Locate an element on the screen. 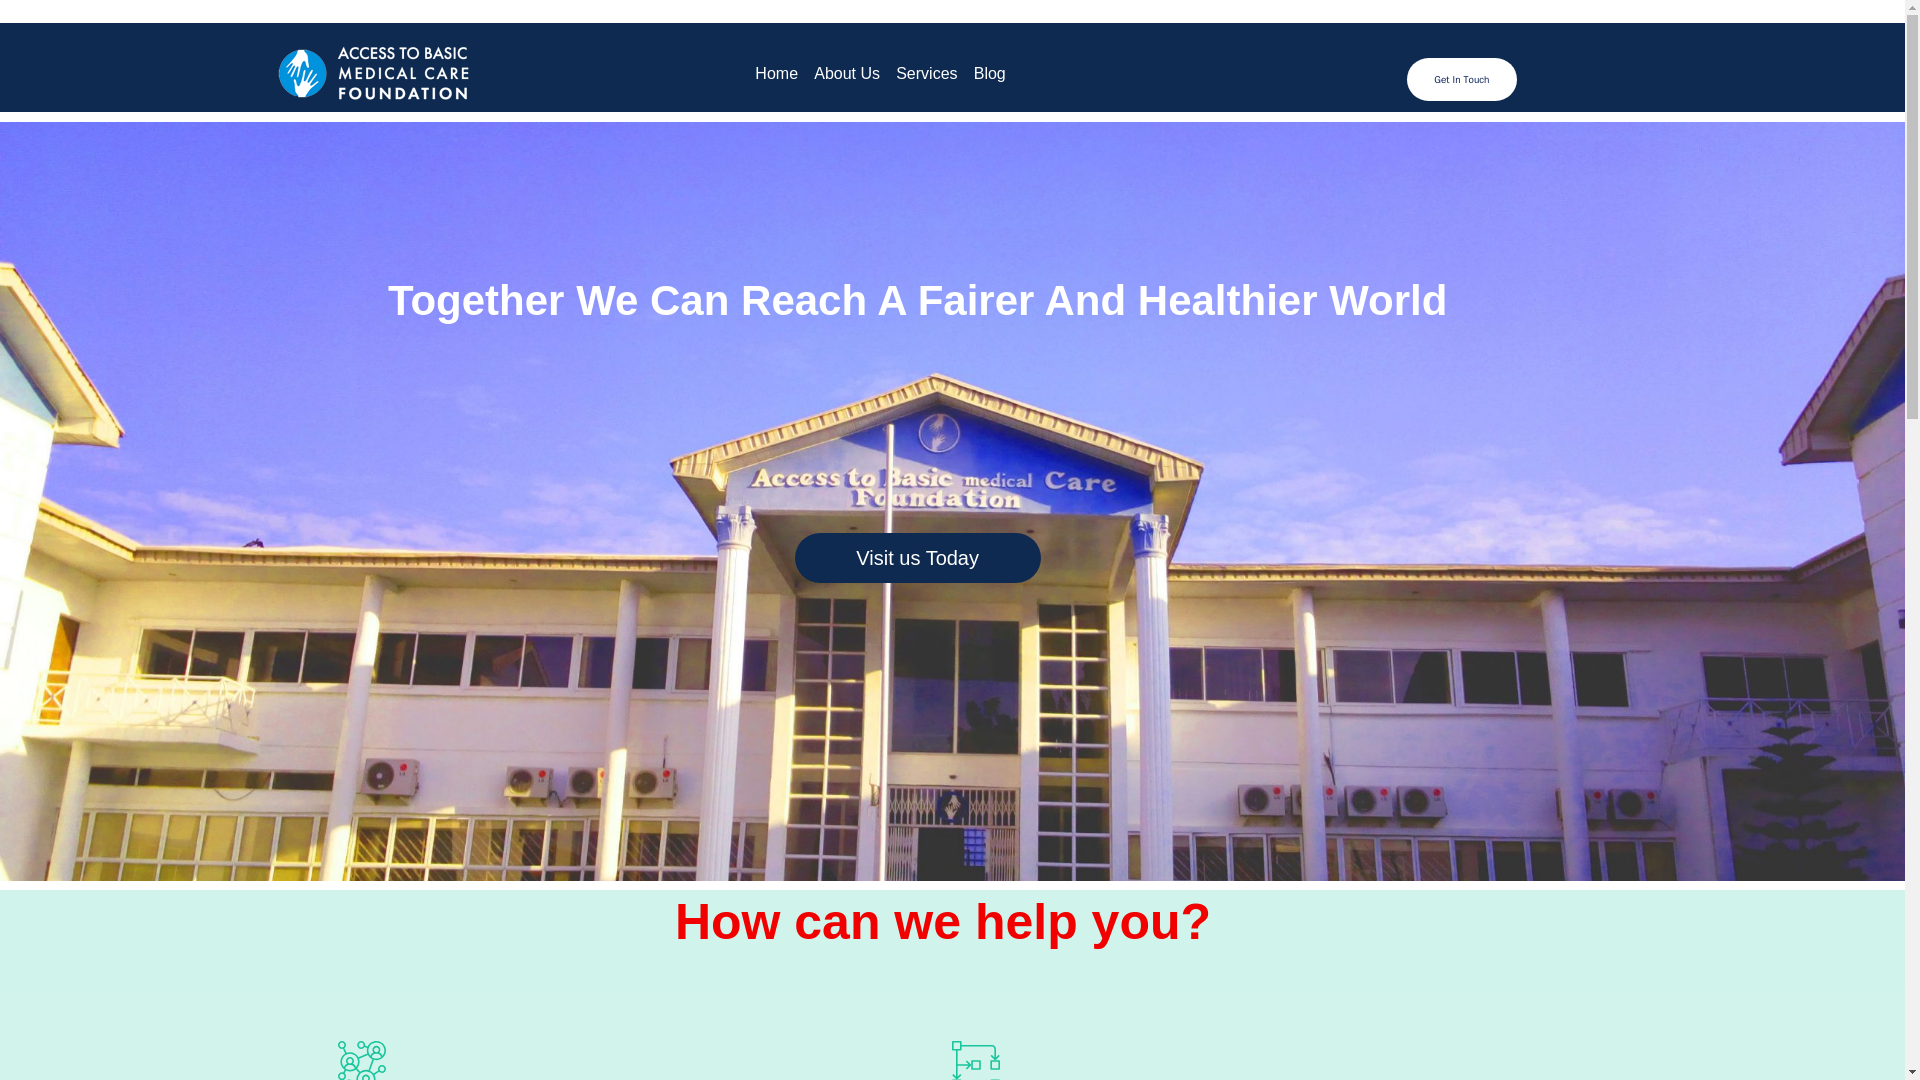 The height and width of the screenshot is (1080, 1920). Visit us Today is located at coordinates (917, 558).